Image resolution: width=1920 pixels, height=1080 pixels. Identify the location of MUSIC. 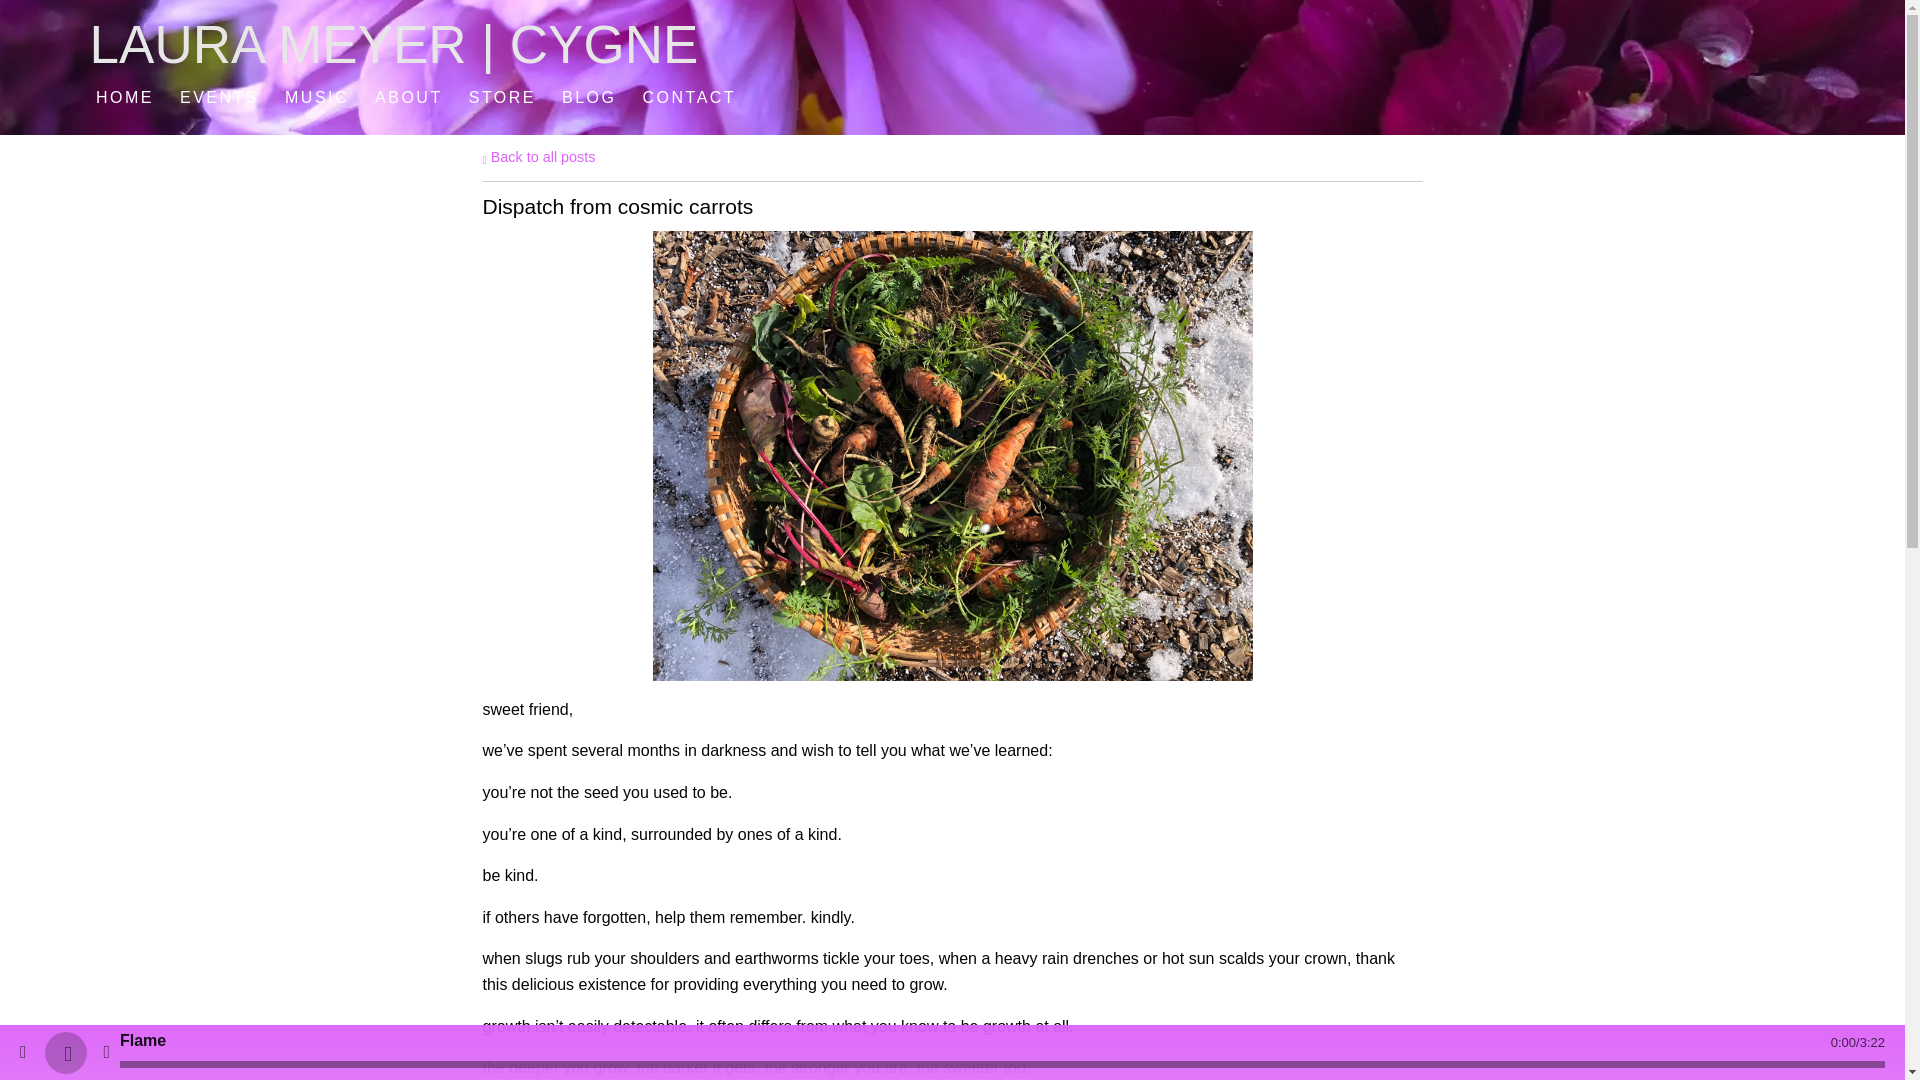
(316, 96).